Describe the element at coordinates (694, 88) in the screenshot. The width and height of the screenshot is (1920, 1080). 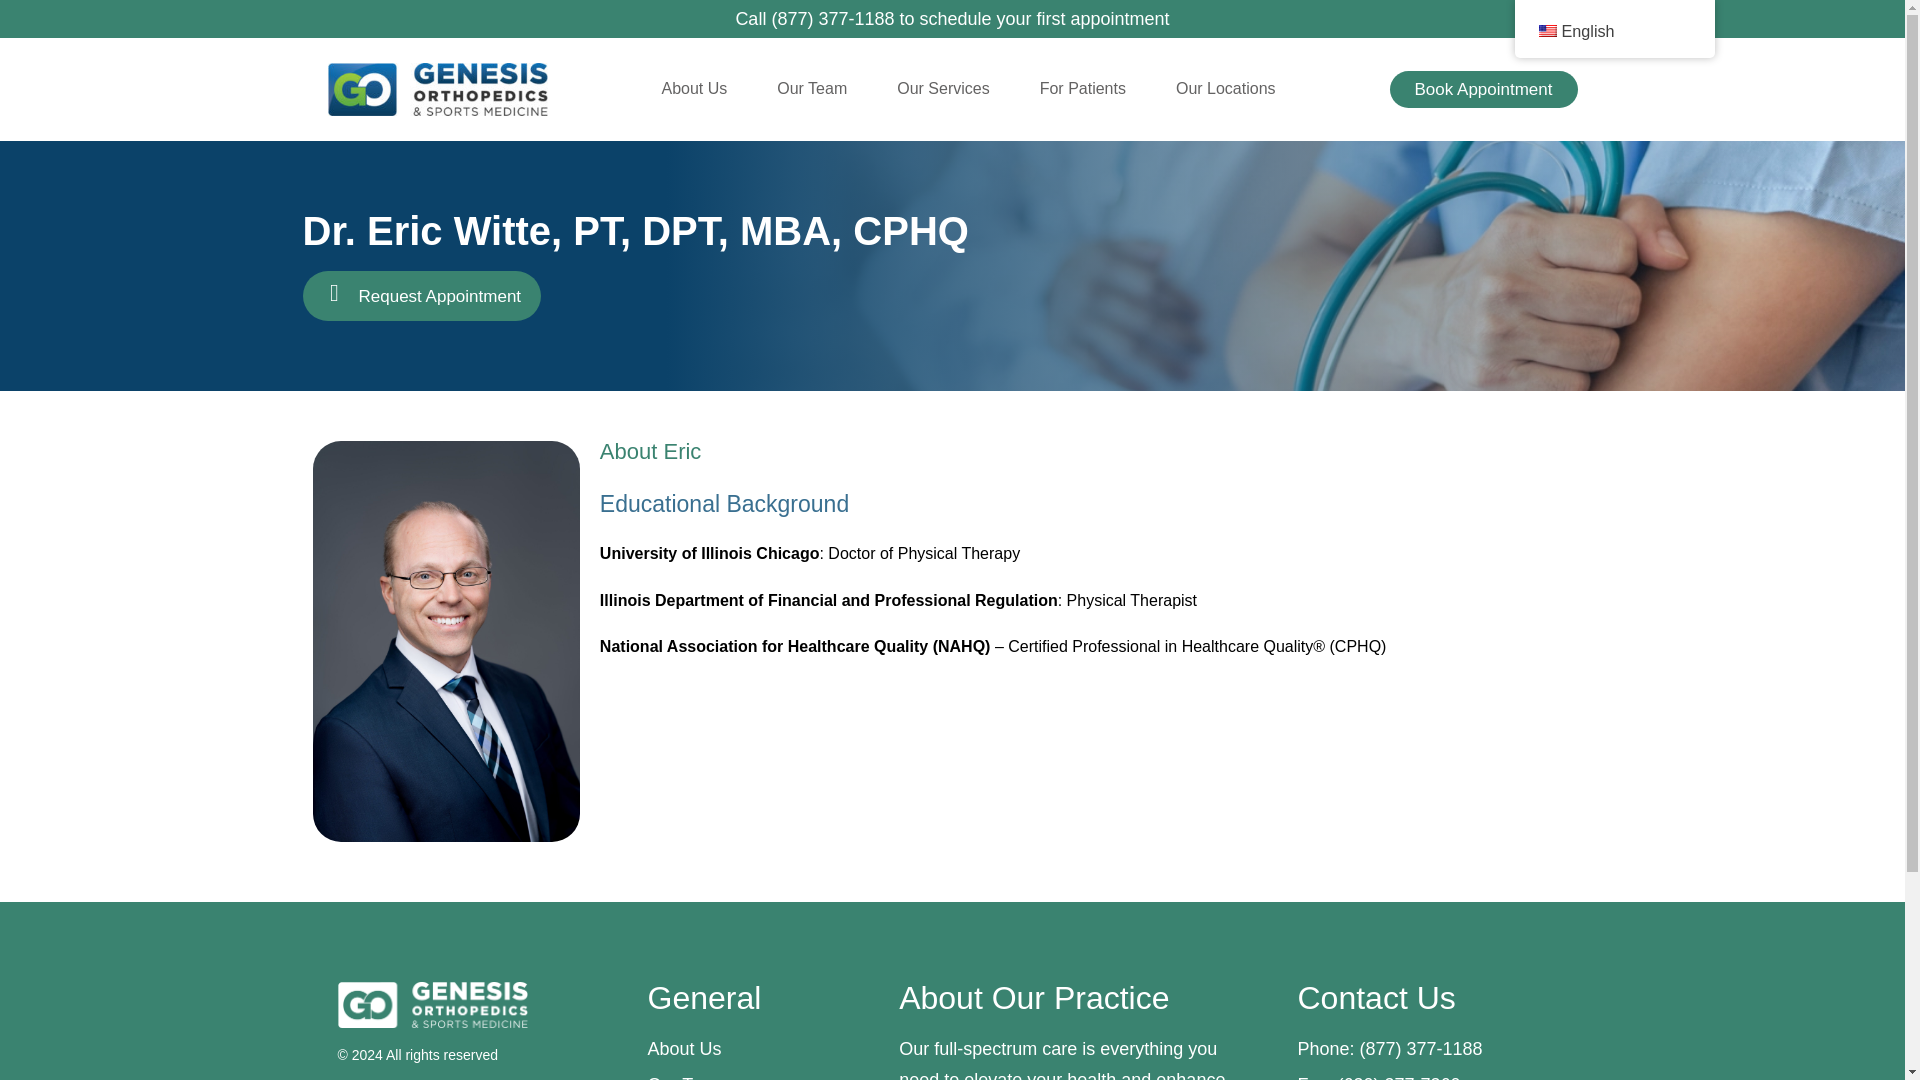
I see `About Us` at that location.